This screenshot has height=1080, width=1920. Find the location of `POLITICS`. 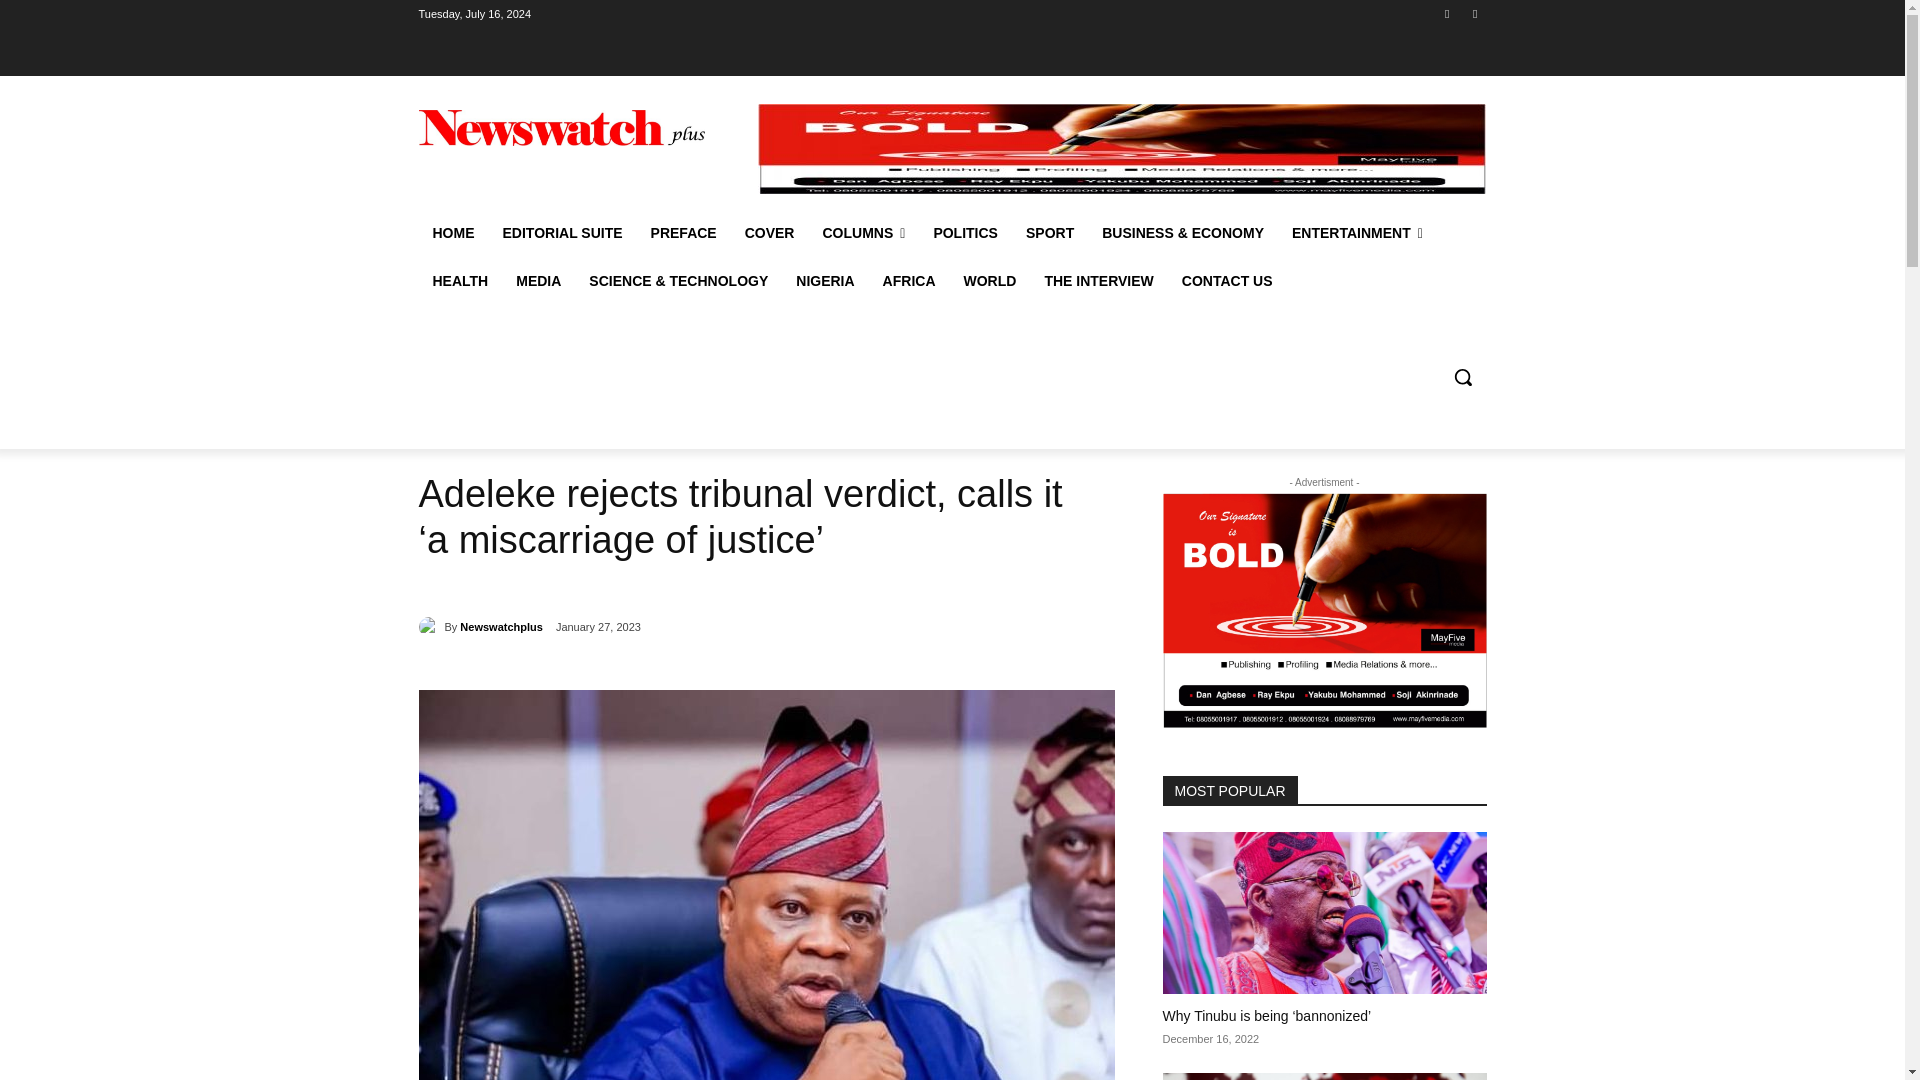

POLITICS is located at coordinates (965, 233).